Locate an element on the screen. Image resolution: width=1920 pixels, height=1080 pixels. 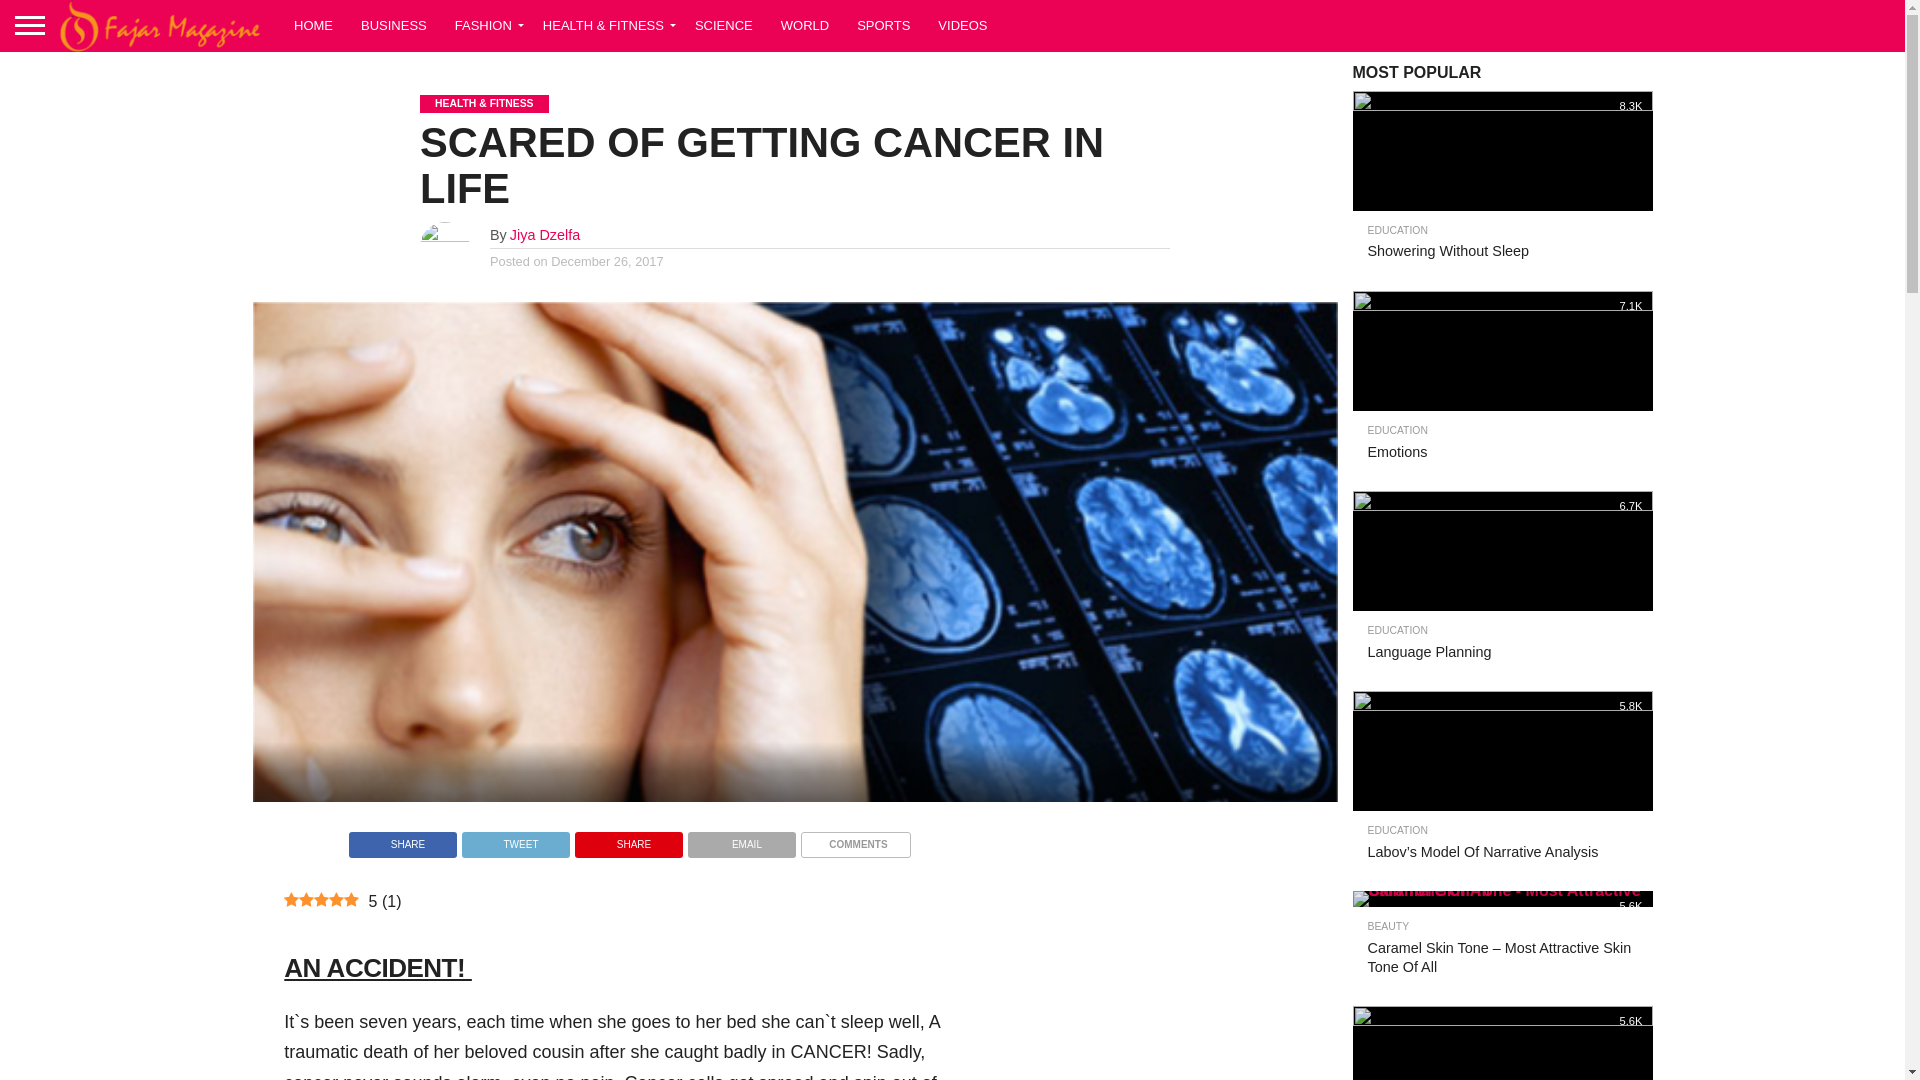
WORLD is located at coordinates (804, 24).